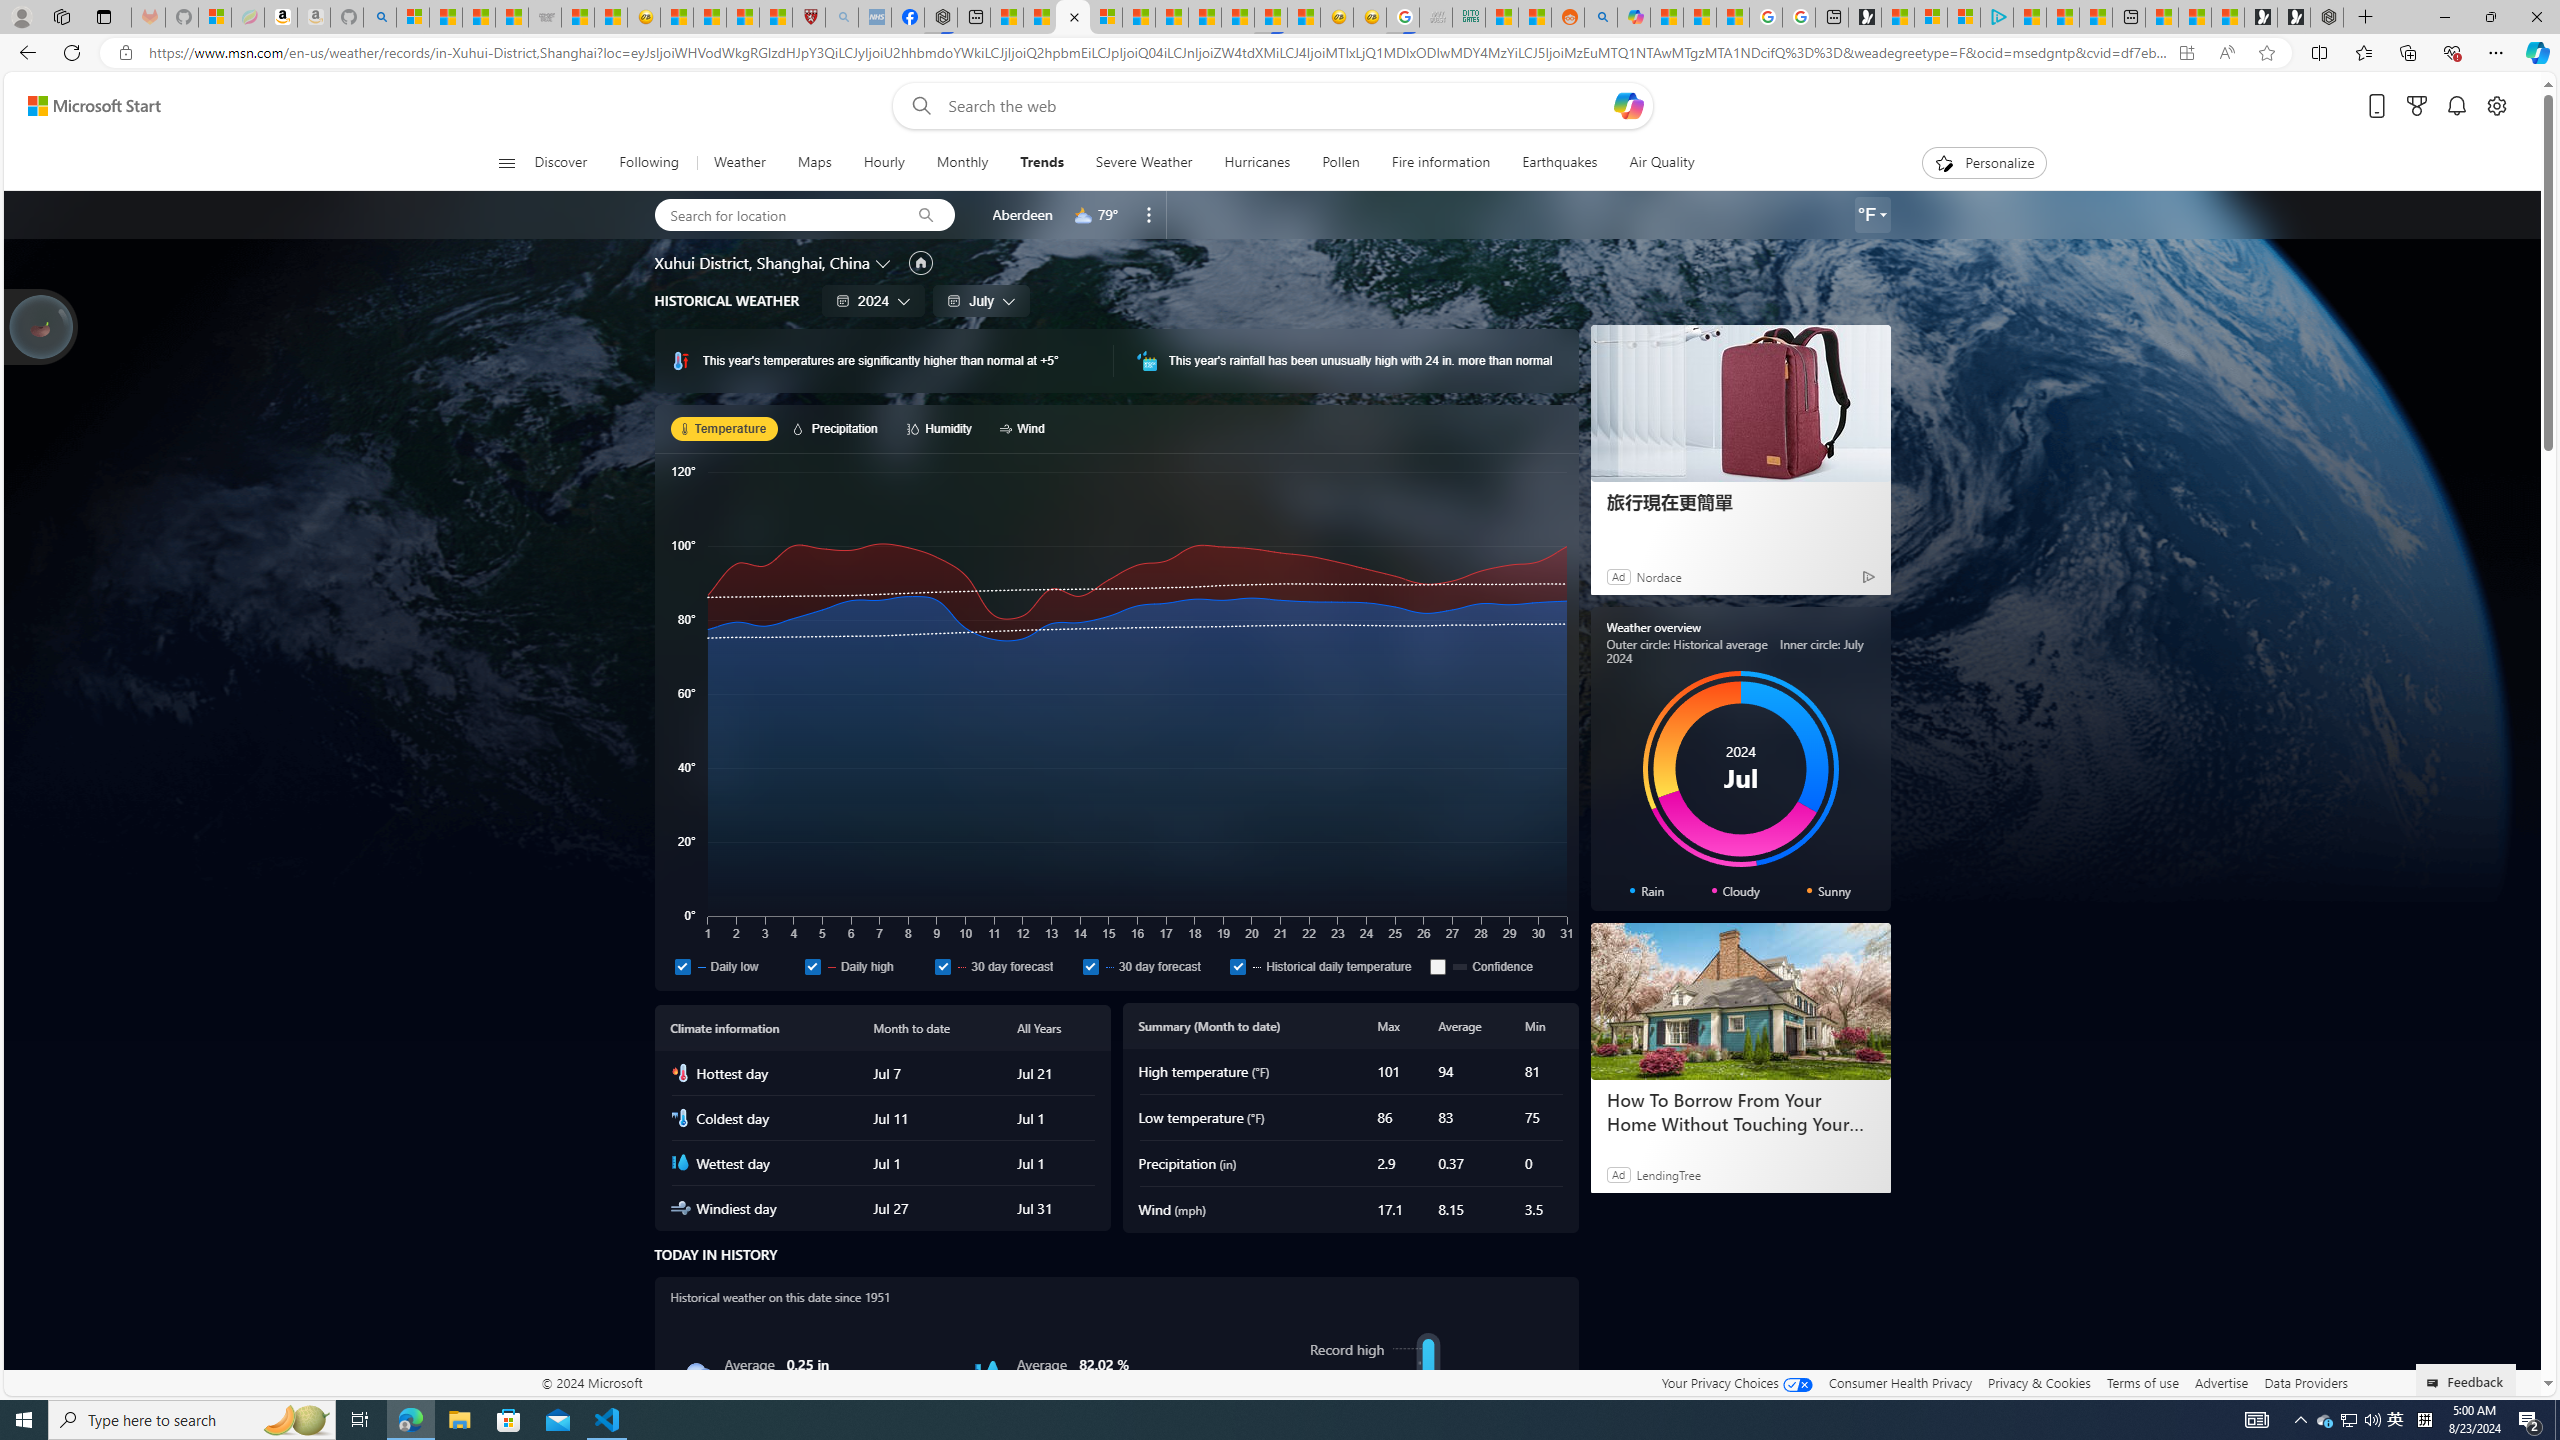  I want to click on Daily low, so click(734, 966).